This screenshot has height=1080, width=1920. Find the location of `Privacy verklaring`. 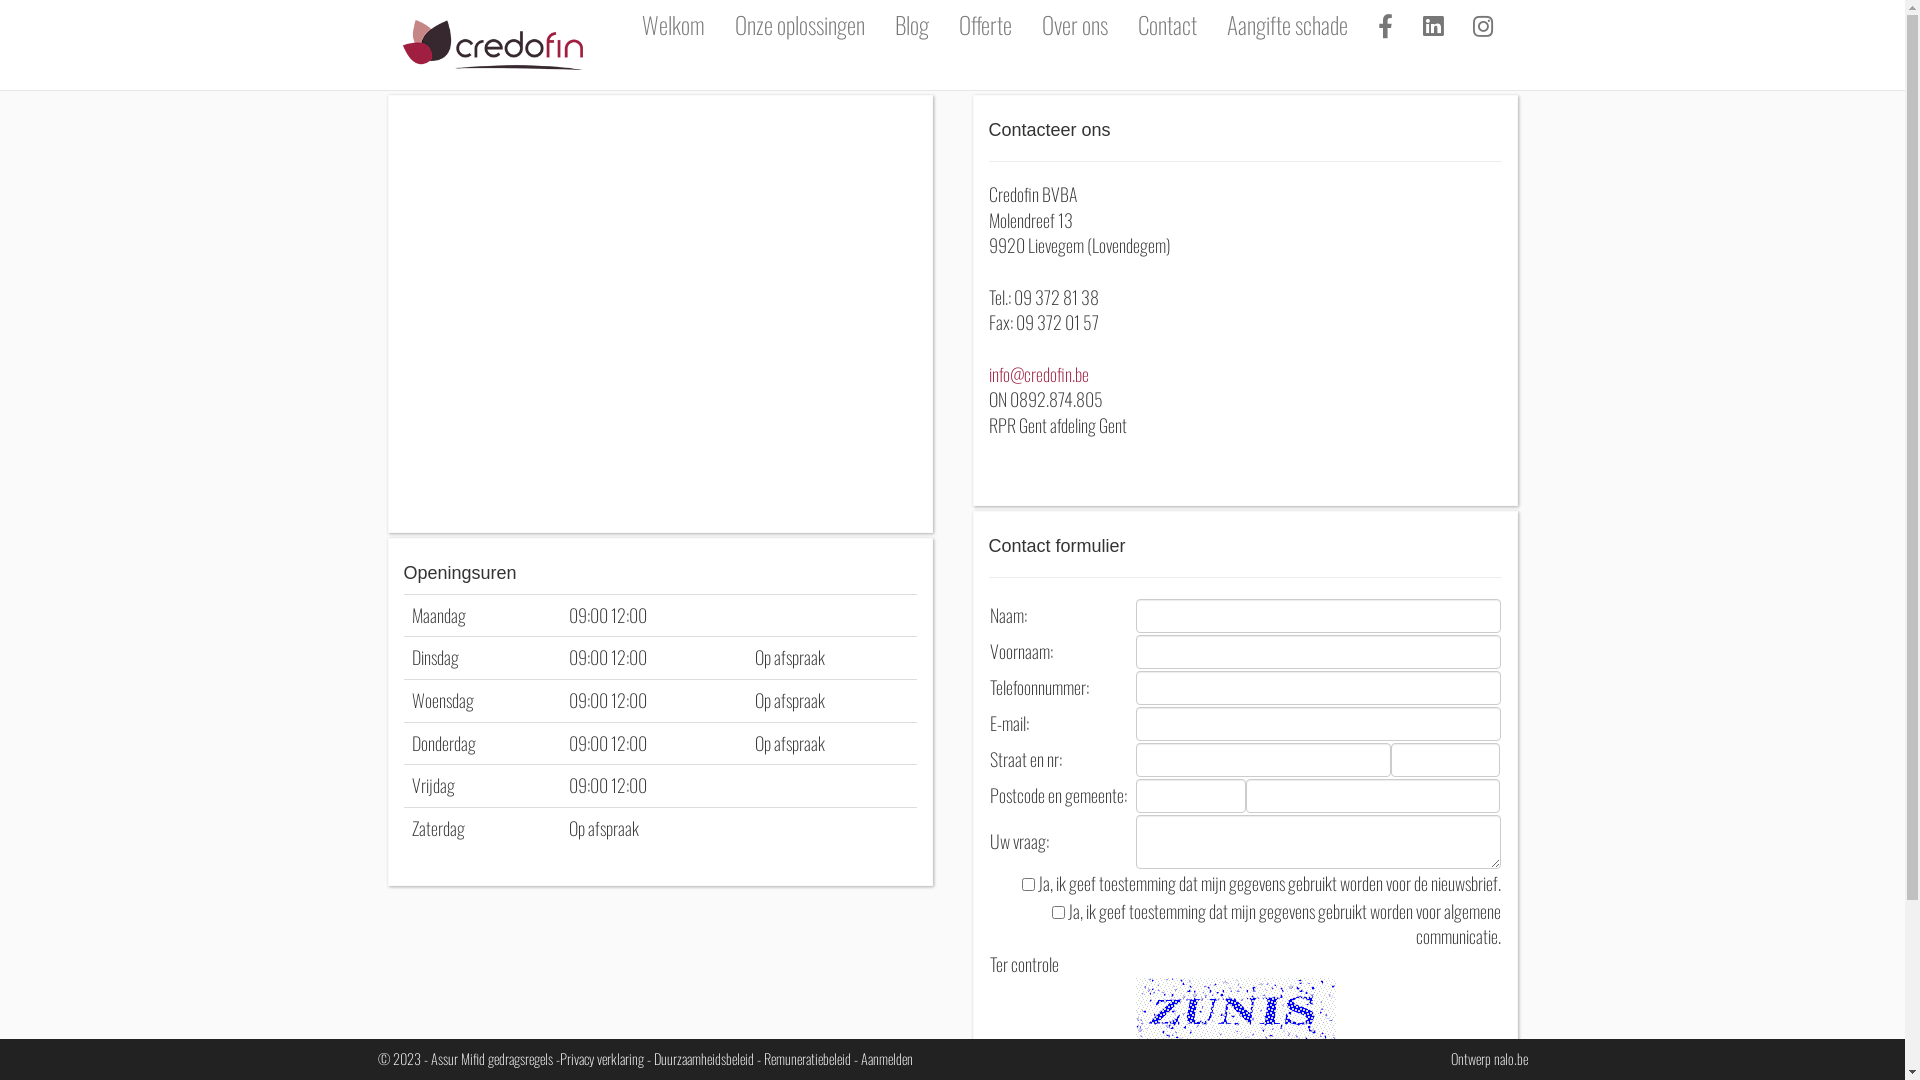

Privacy verklaring is located at coordinates (602, 1058).